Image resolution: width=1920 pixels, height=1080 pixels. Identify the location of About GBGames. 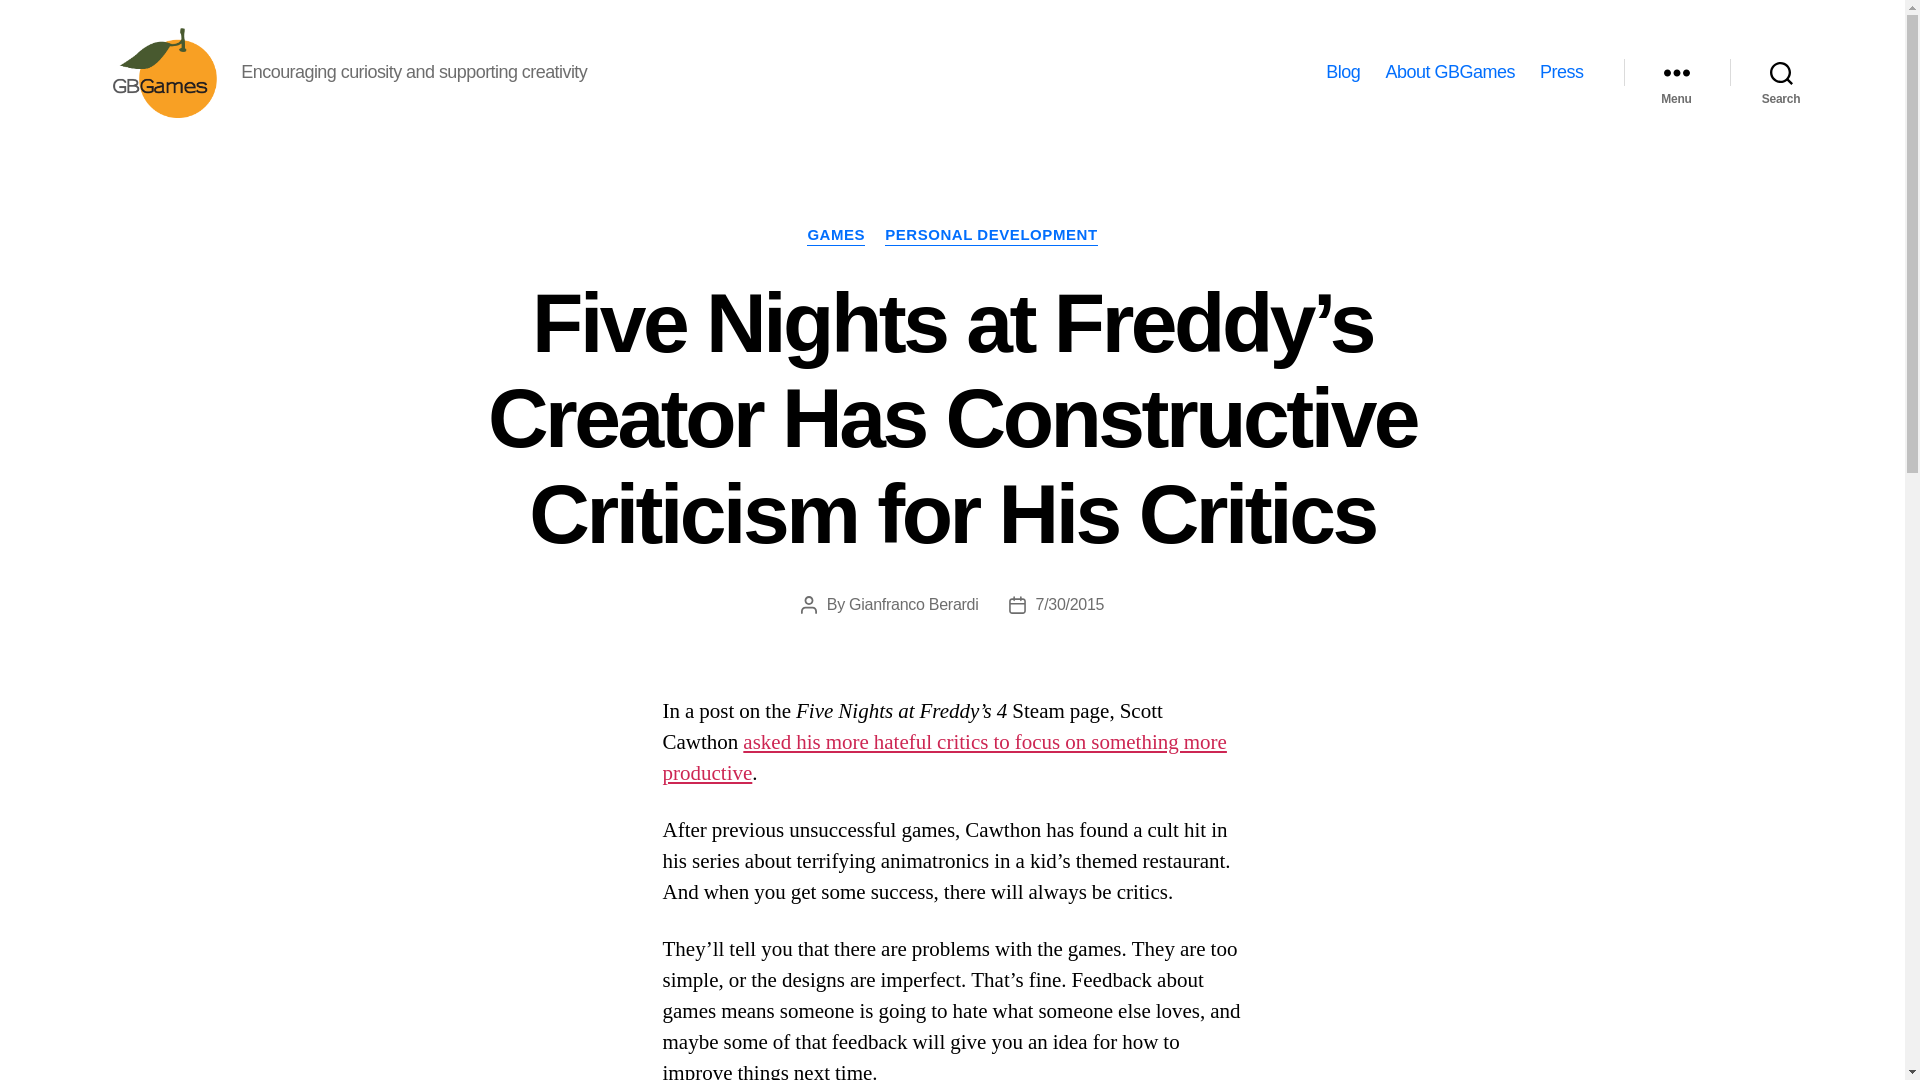
(1449, 72).